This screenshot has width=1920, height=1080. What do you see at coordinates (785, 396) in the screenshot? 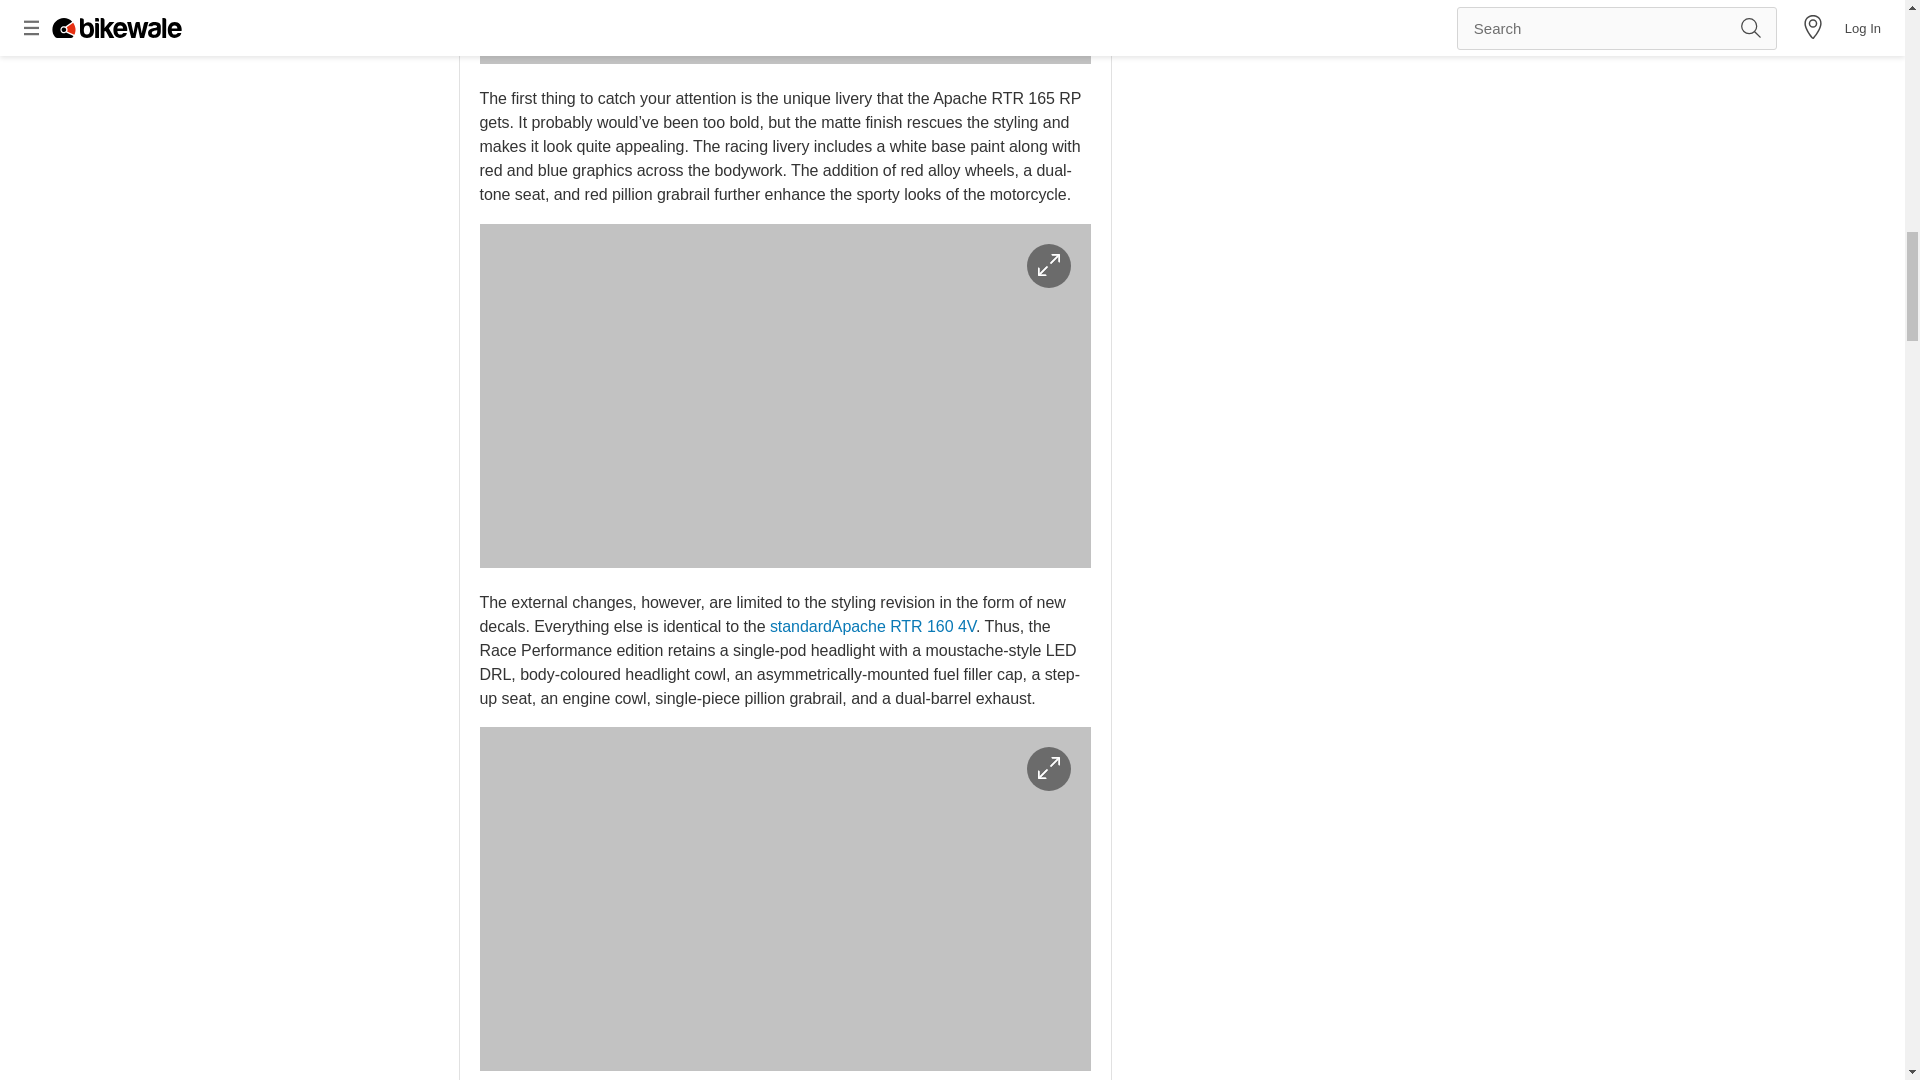
I see `TVS Apache RTR 165RP Right Front Three Quarter` at bounding box center [785, 396].